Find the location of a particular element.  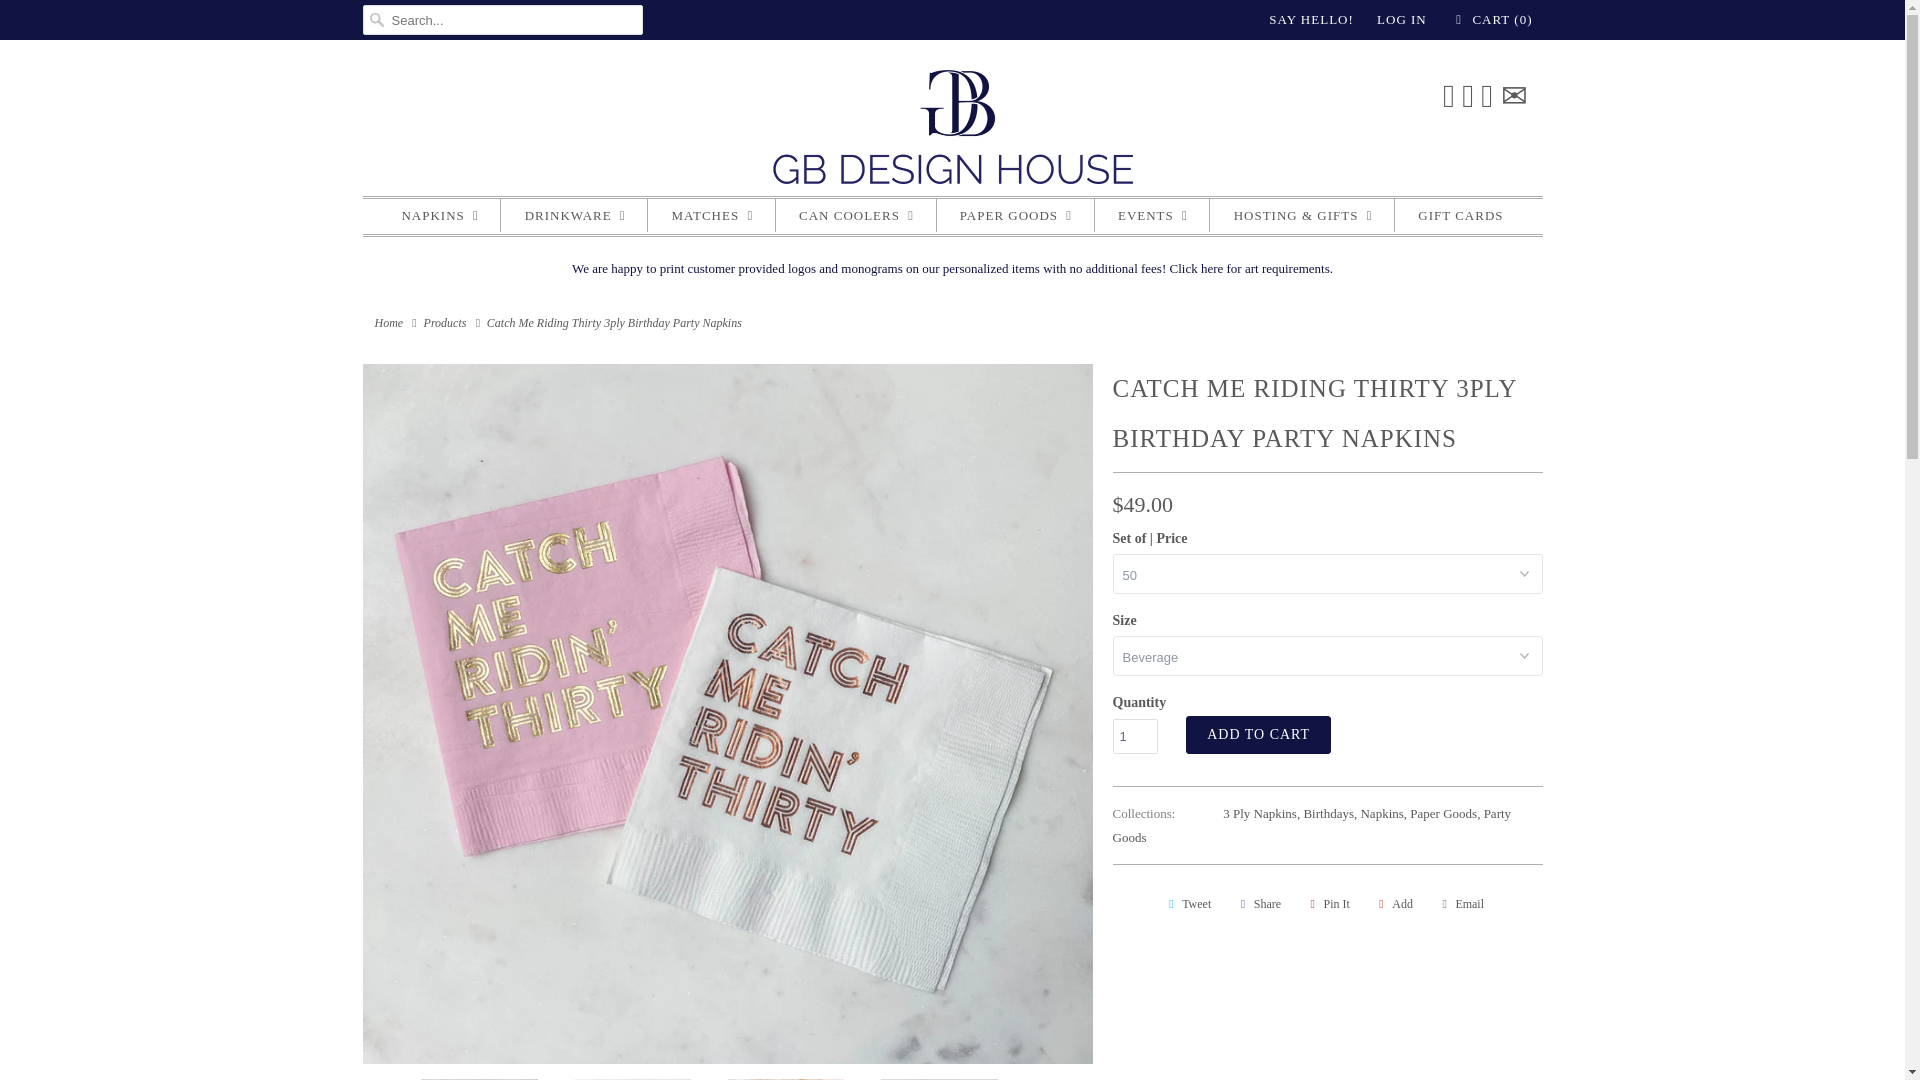

GB Design House is located at coordinates (388, 323).